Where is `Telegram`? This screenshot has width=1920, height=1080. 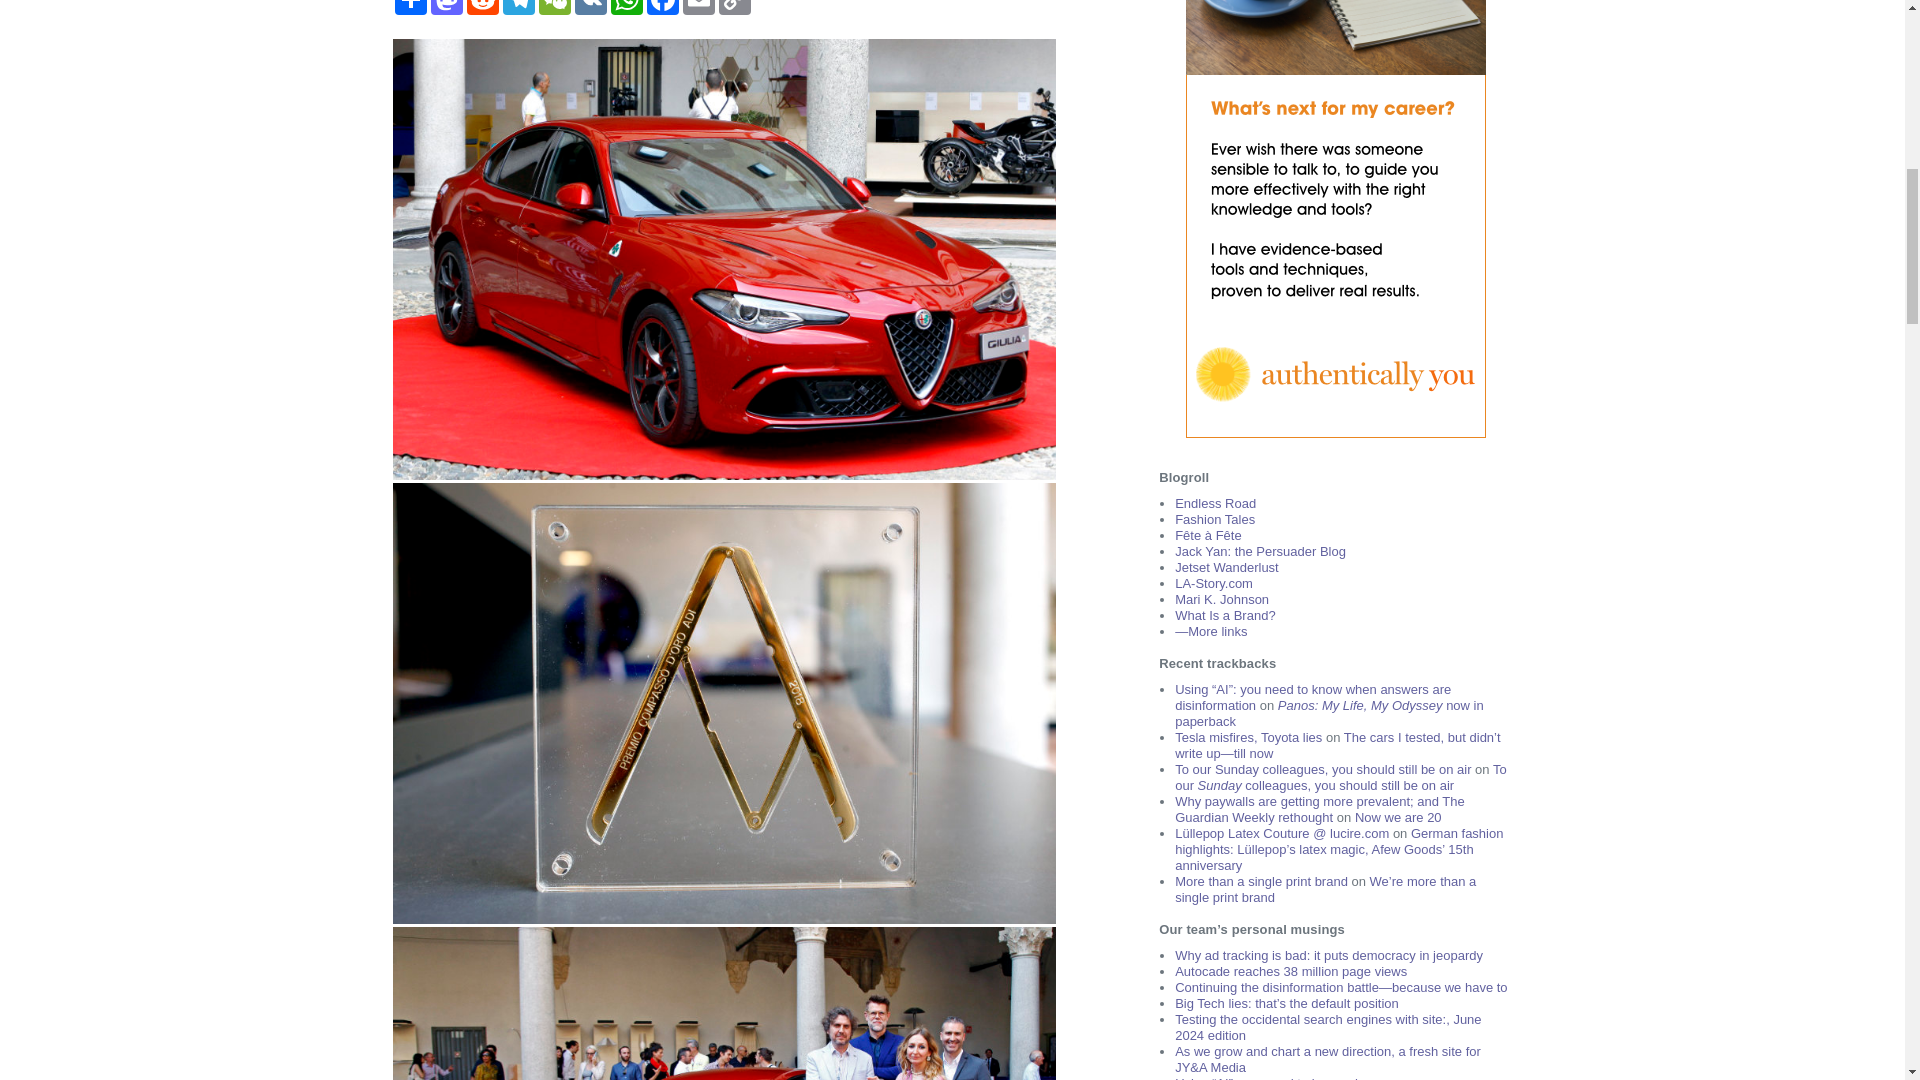 Telegram is located at coordinates (517, 8).